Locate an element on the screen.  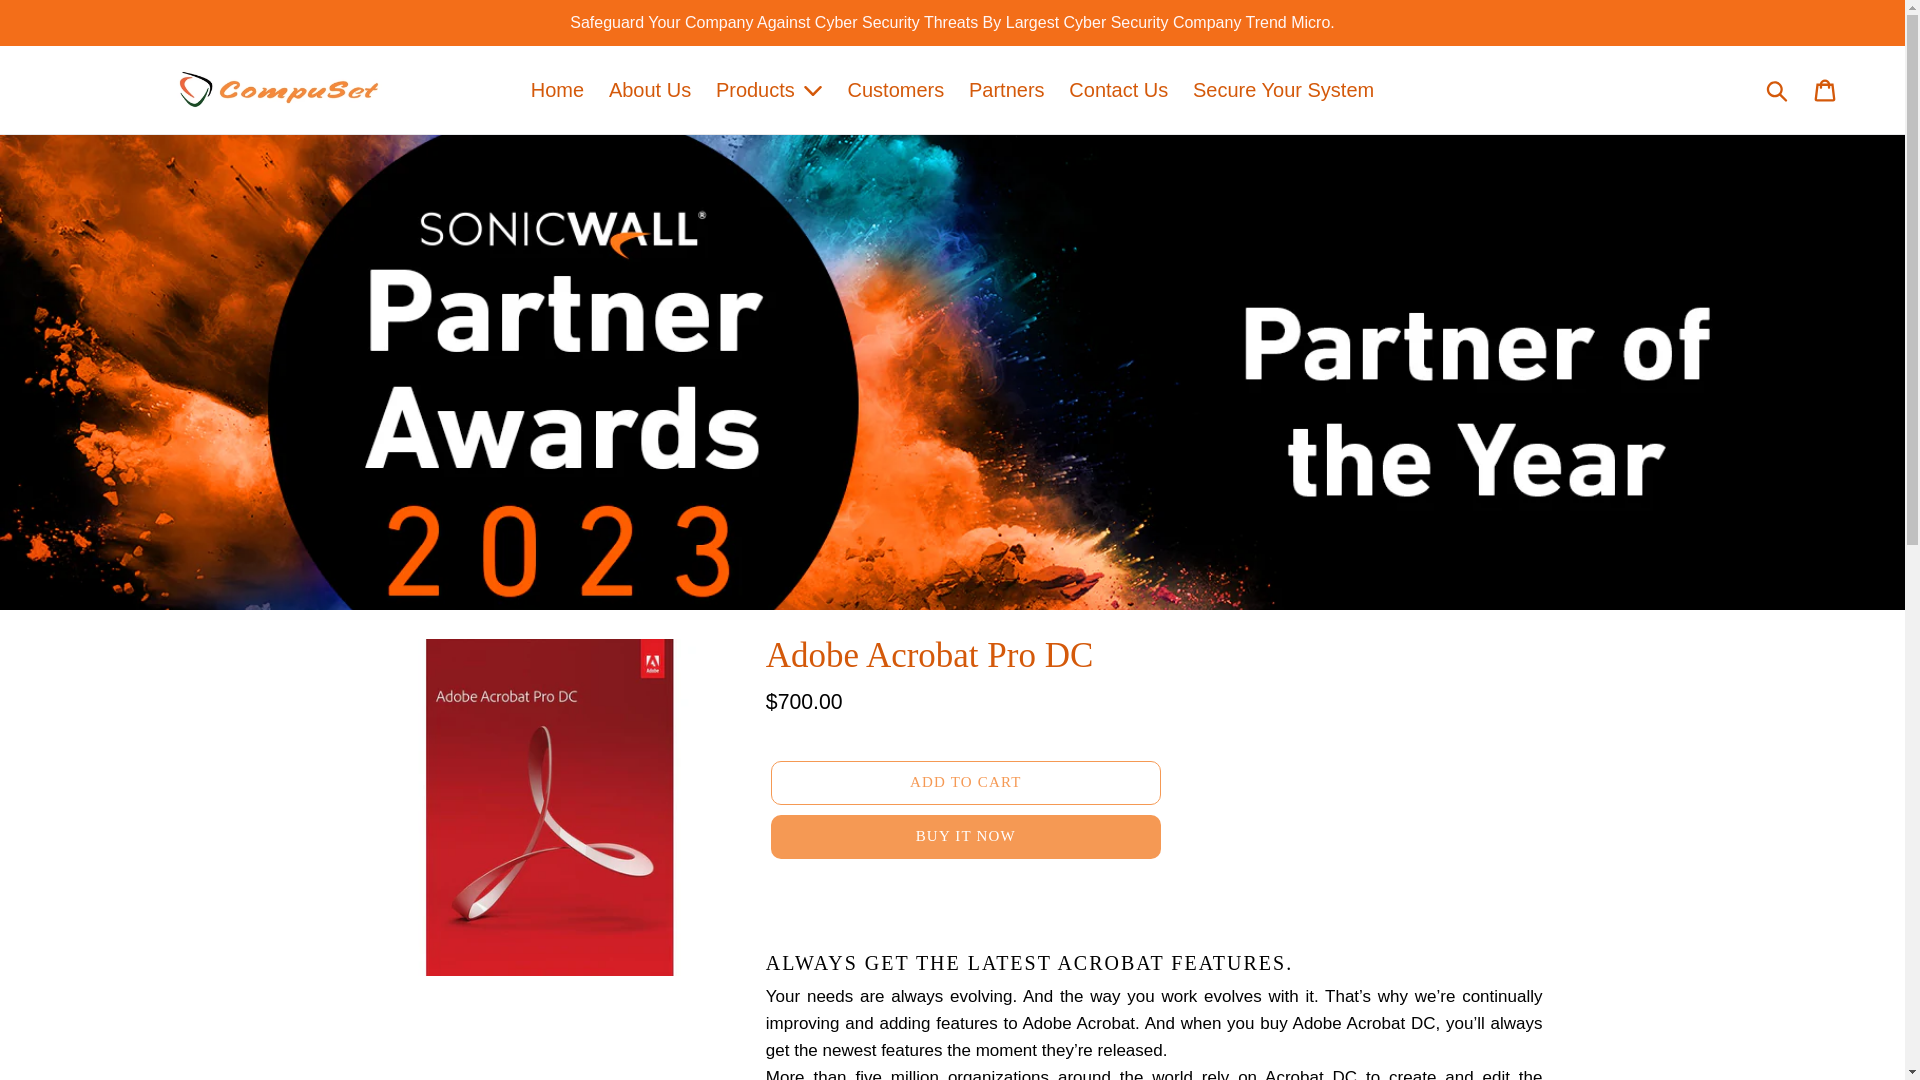
Secure Your System is located at coordinates (1283, 90).